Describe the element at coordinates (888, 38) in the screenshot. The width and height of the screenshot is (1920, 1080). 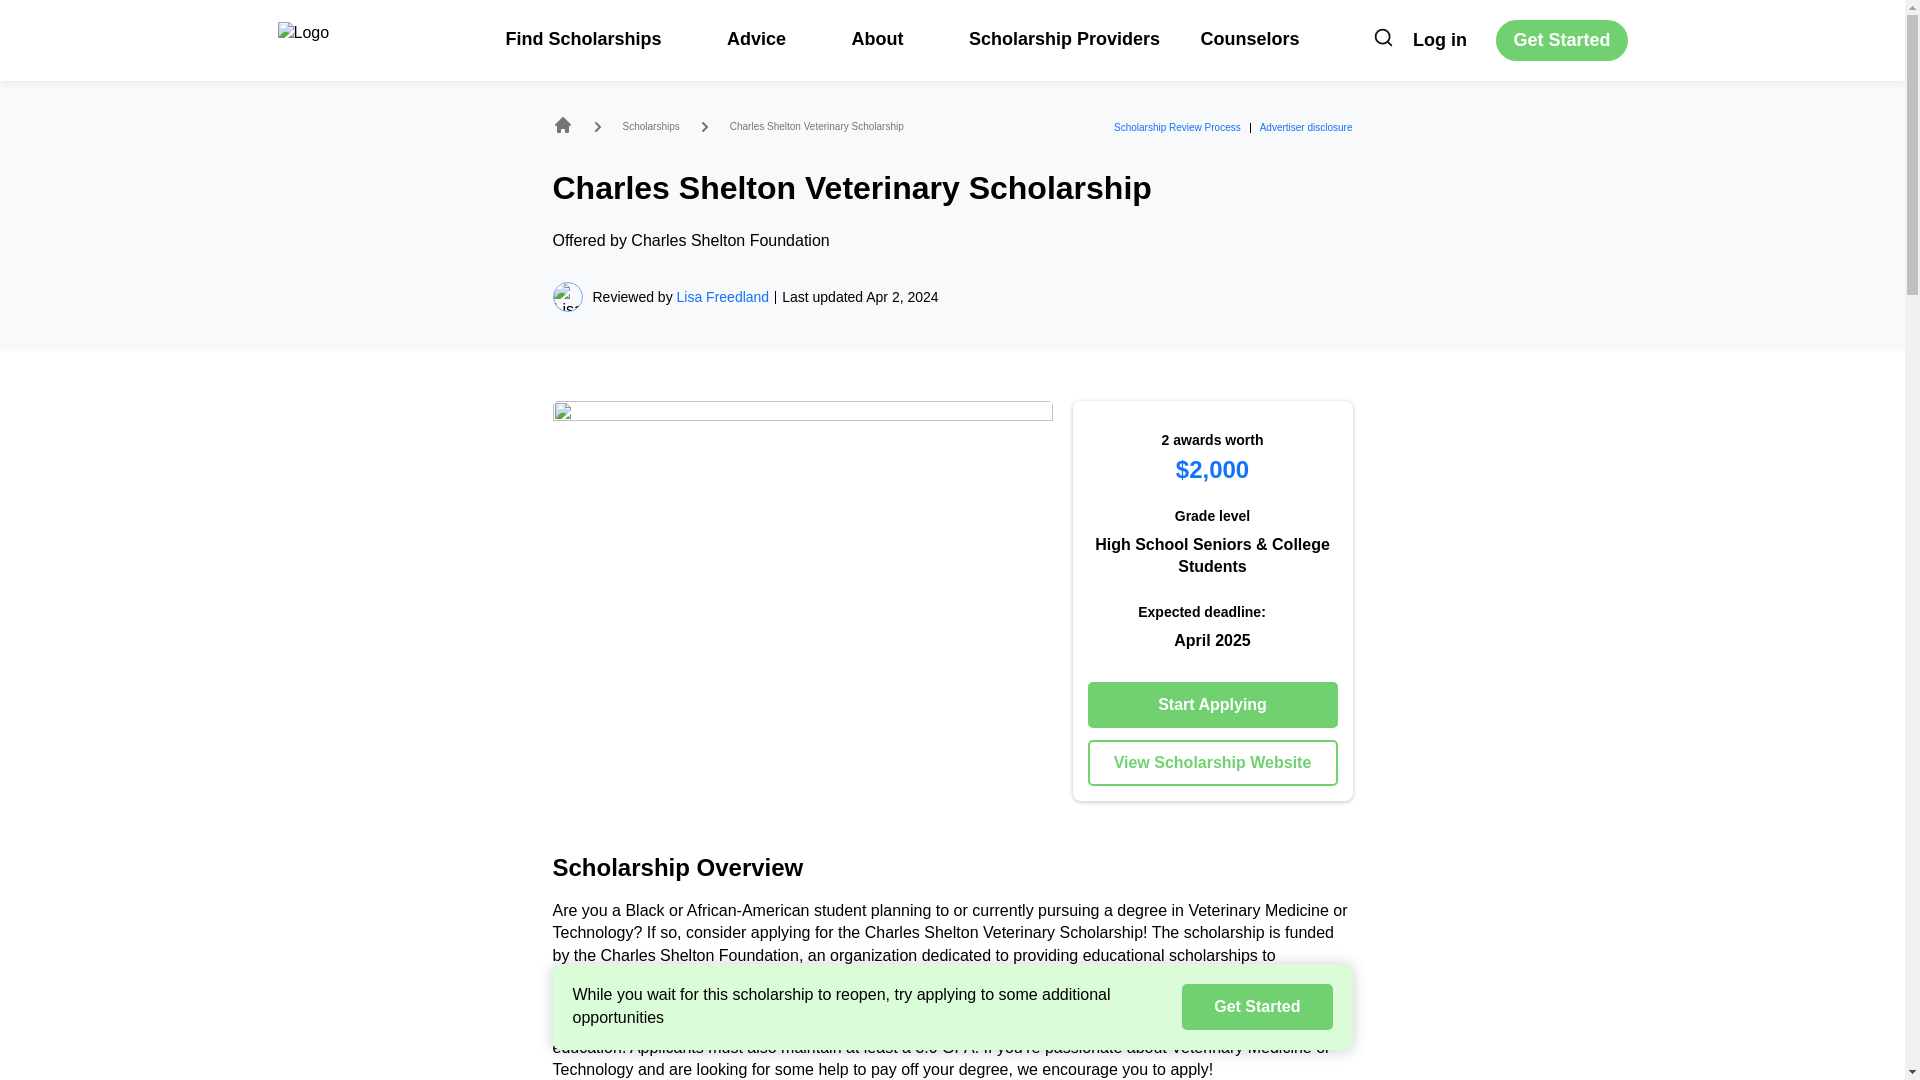
I see `About` at that location.